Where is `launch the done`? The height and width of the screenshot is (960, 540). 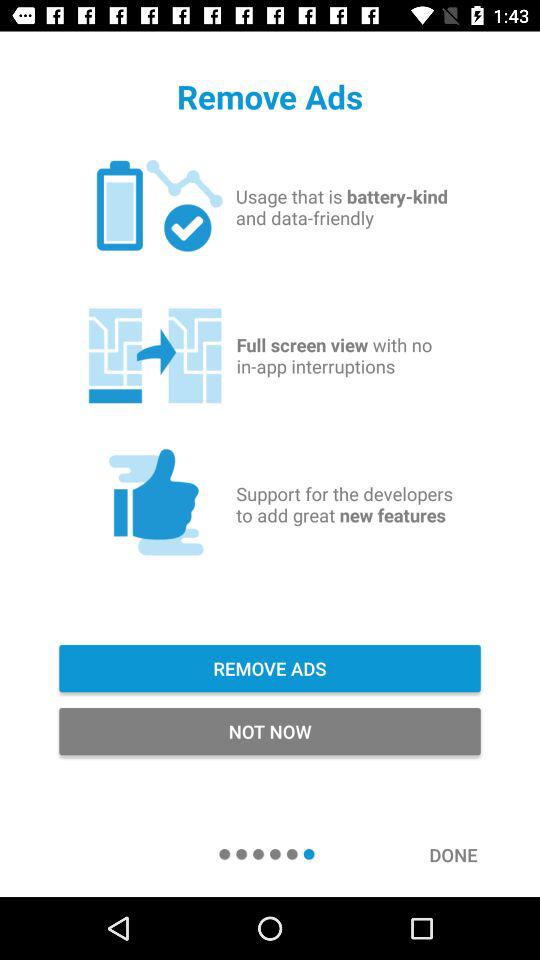 launch the done is located at coordinates (464, 854).